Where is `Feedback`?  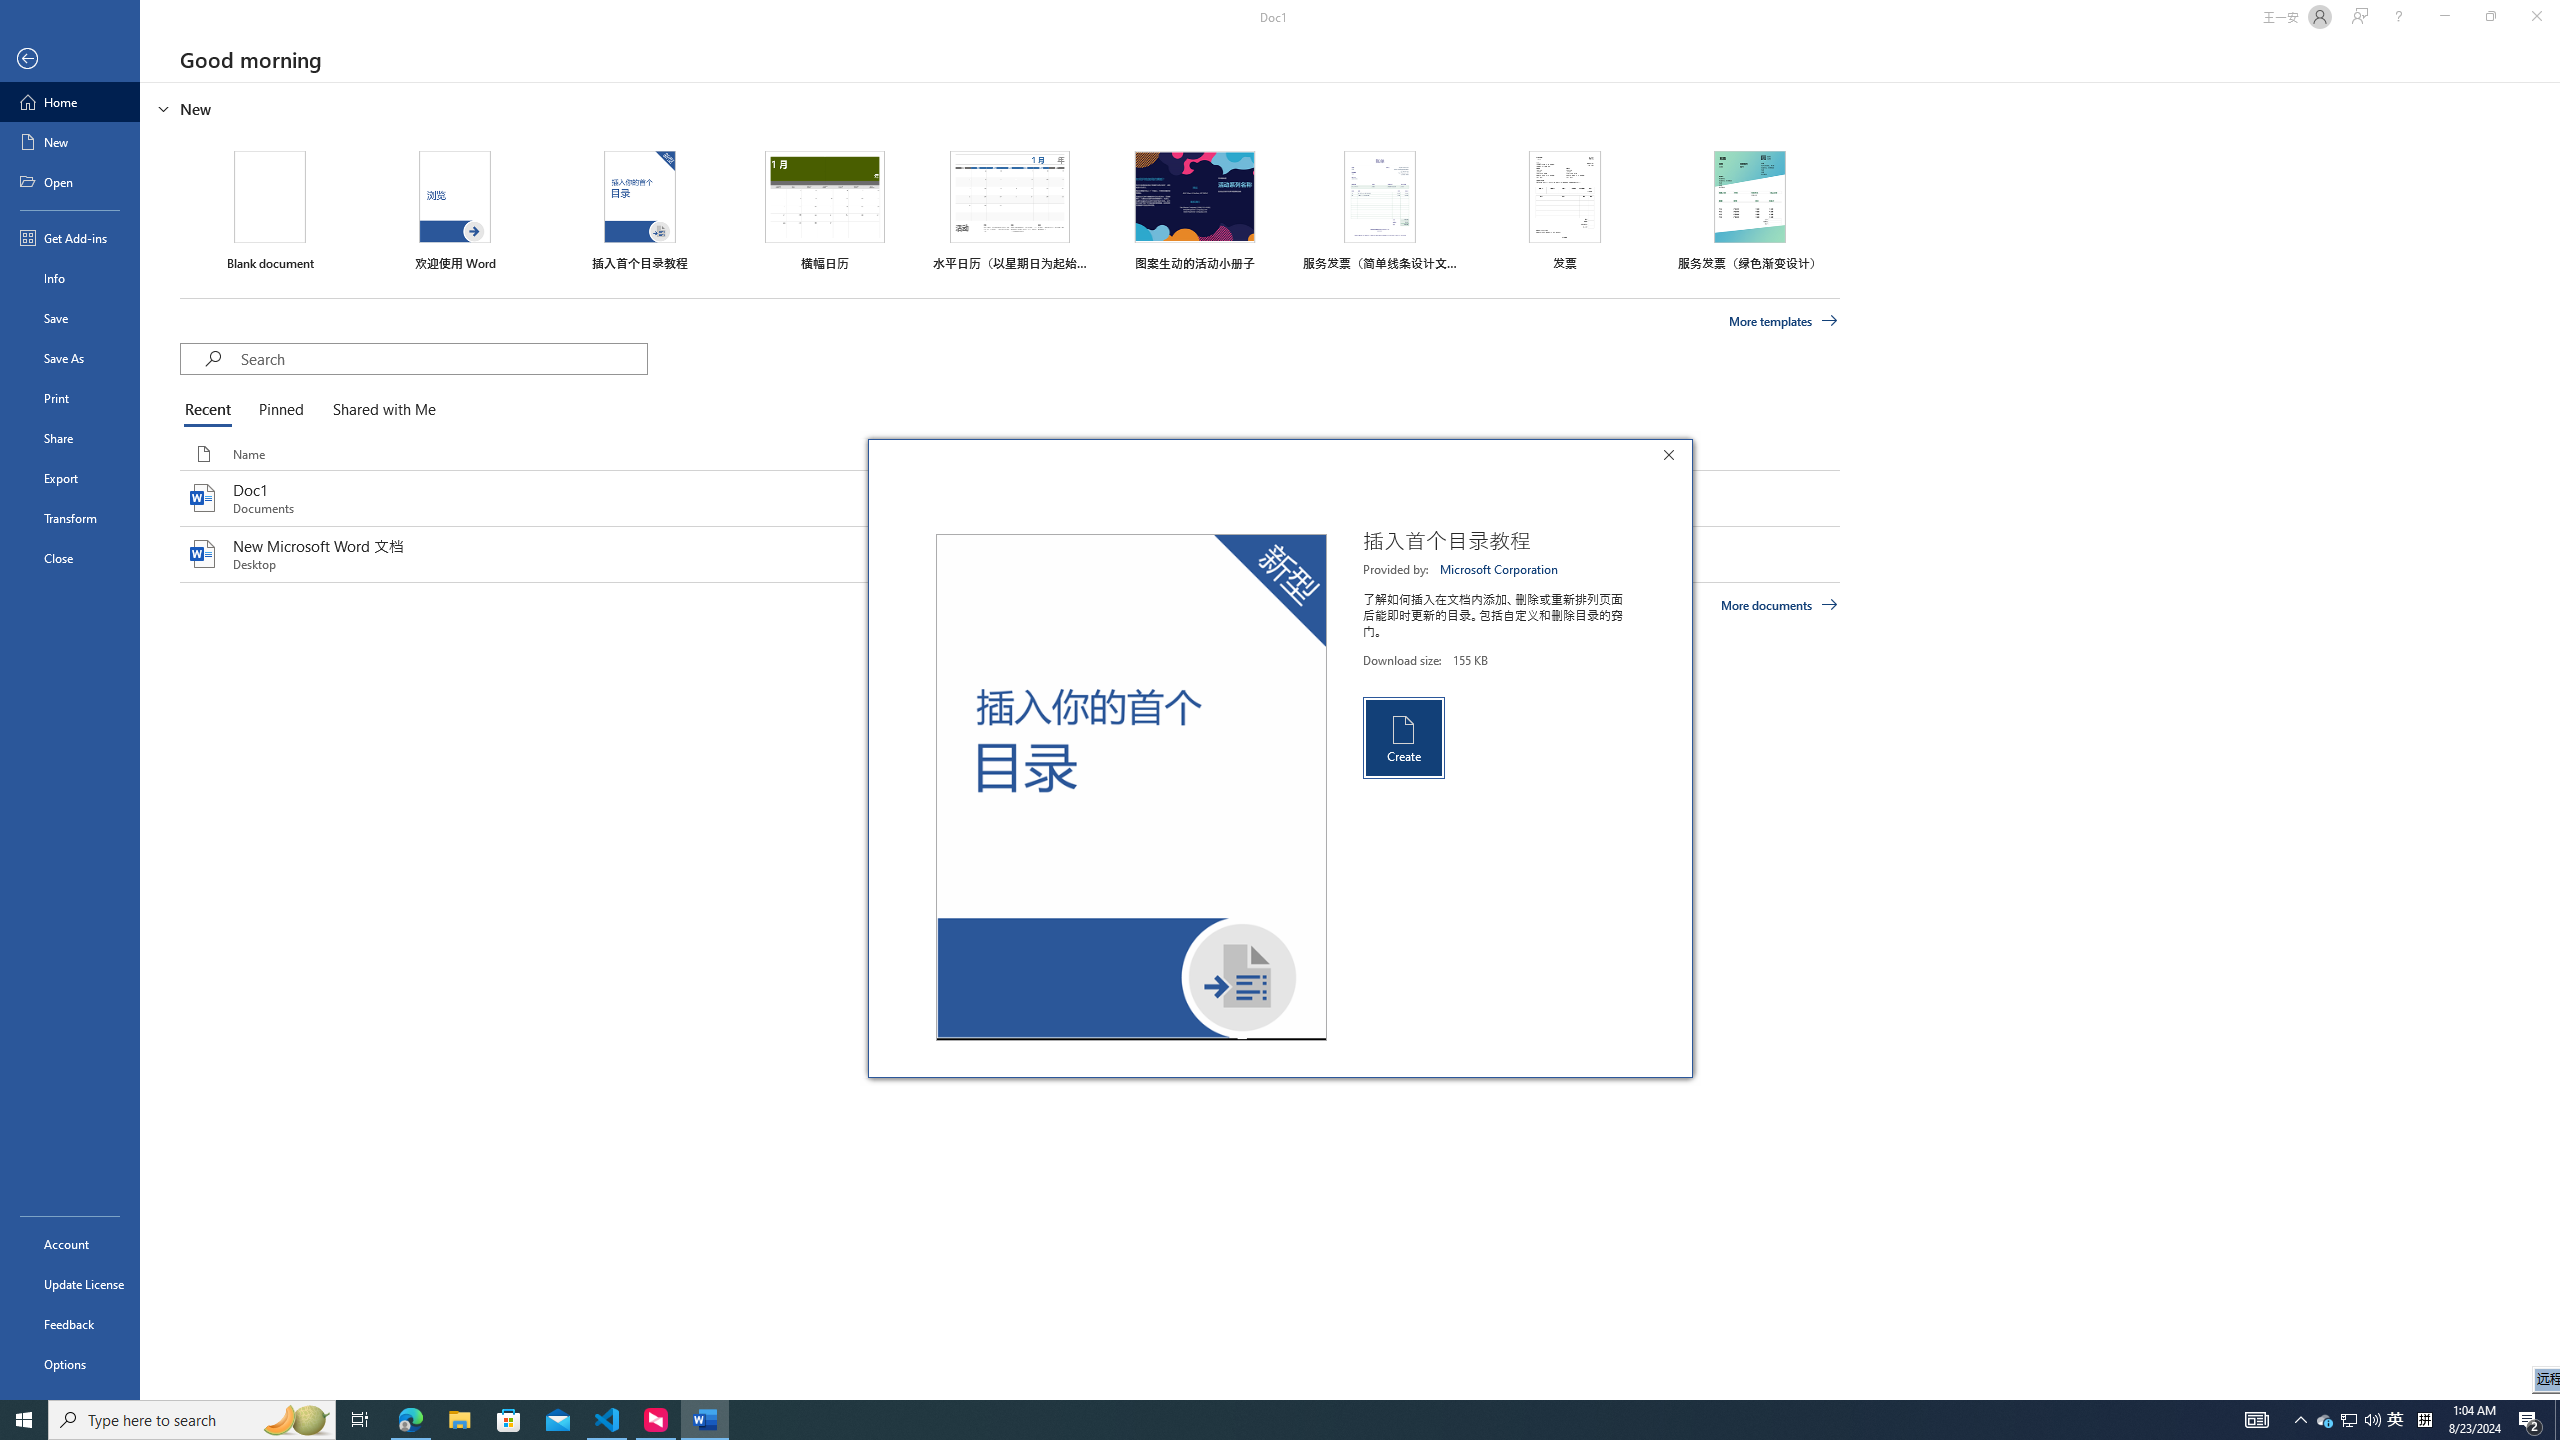 Feedback is located at coordinates (70, 437).